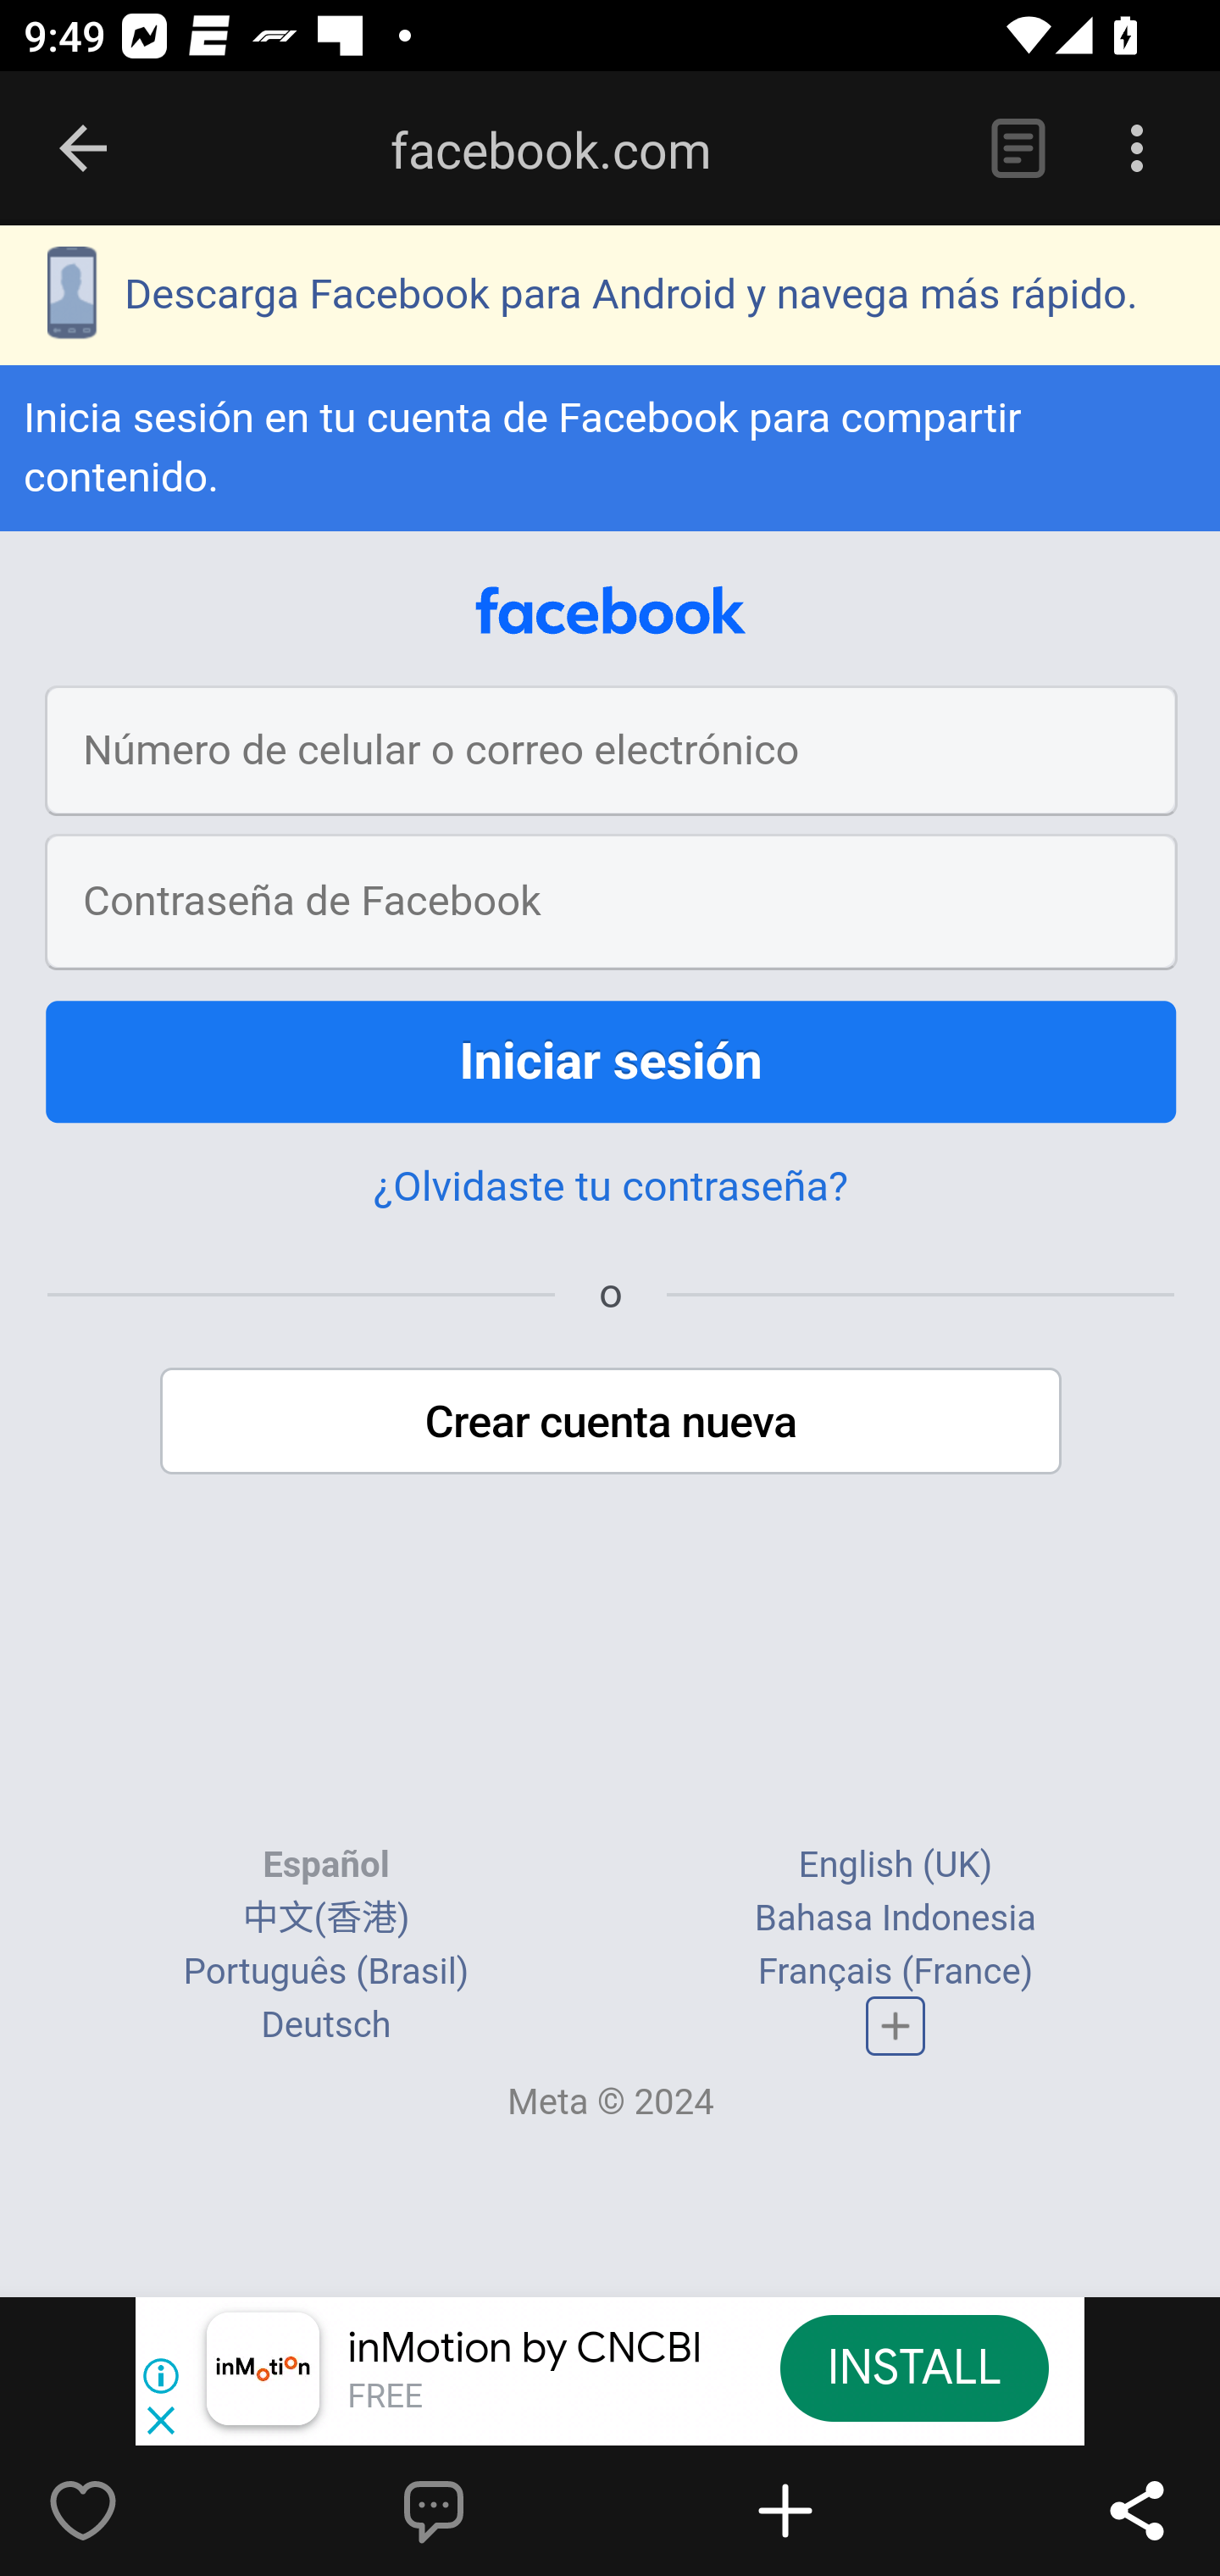  Describe the element at coordinates (913, 2368) in the screenshot. I see `INSTALL` at that location.